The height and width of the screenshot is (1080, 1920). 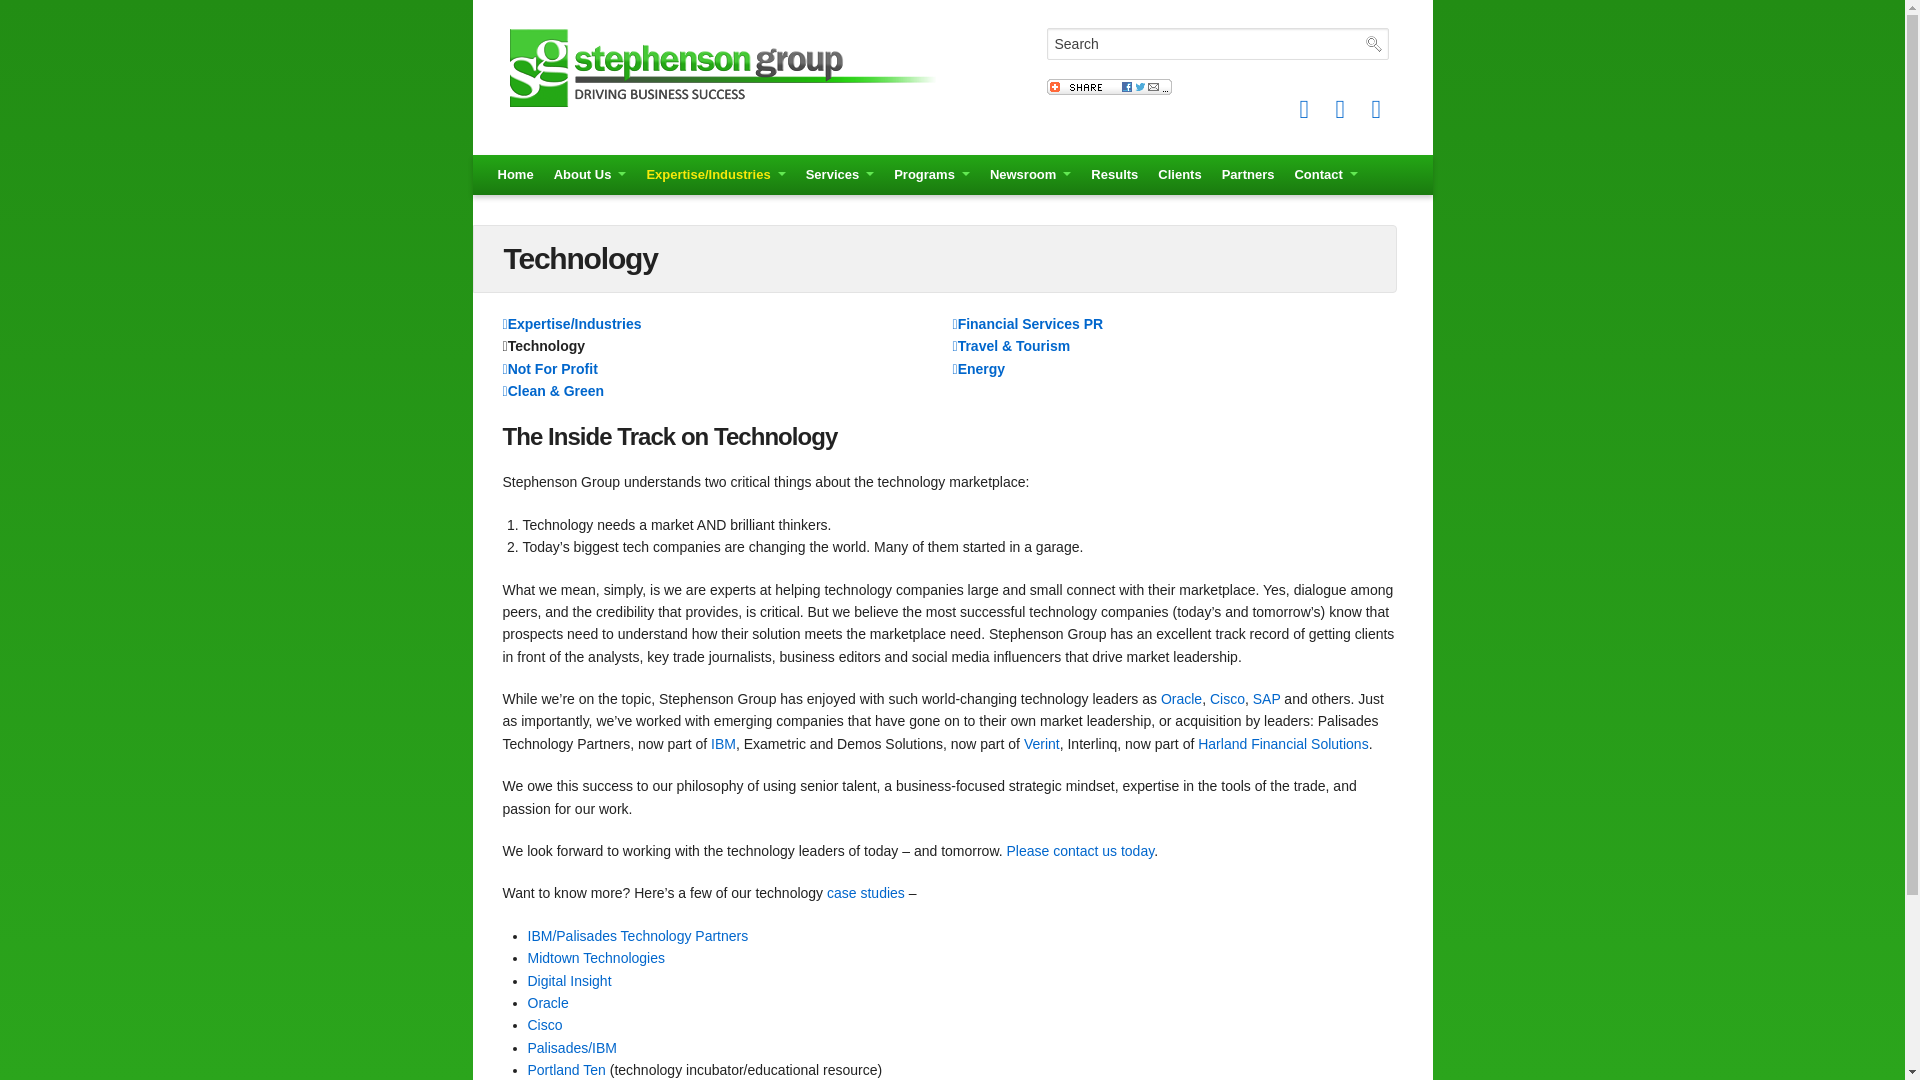 What do you see at coordinates (840, 175) in the screenshot?
I see `Services` at bounding box center [840, 175].